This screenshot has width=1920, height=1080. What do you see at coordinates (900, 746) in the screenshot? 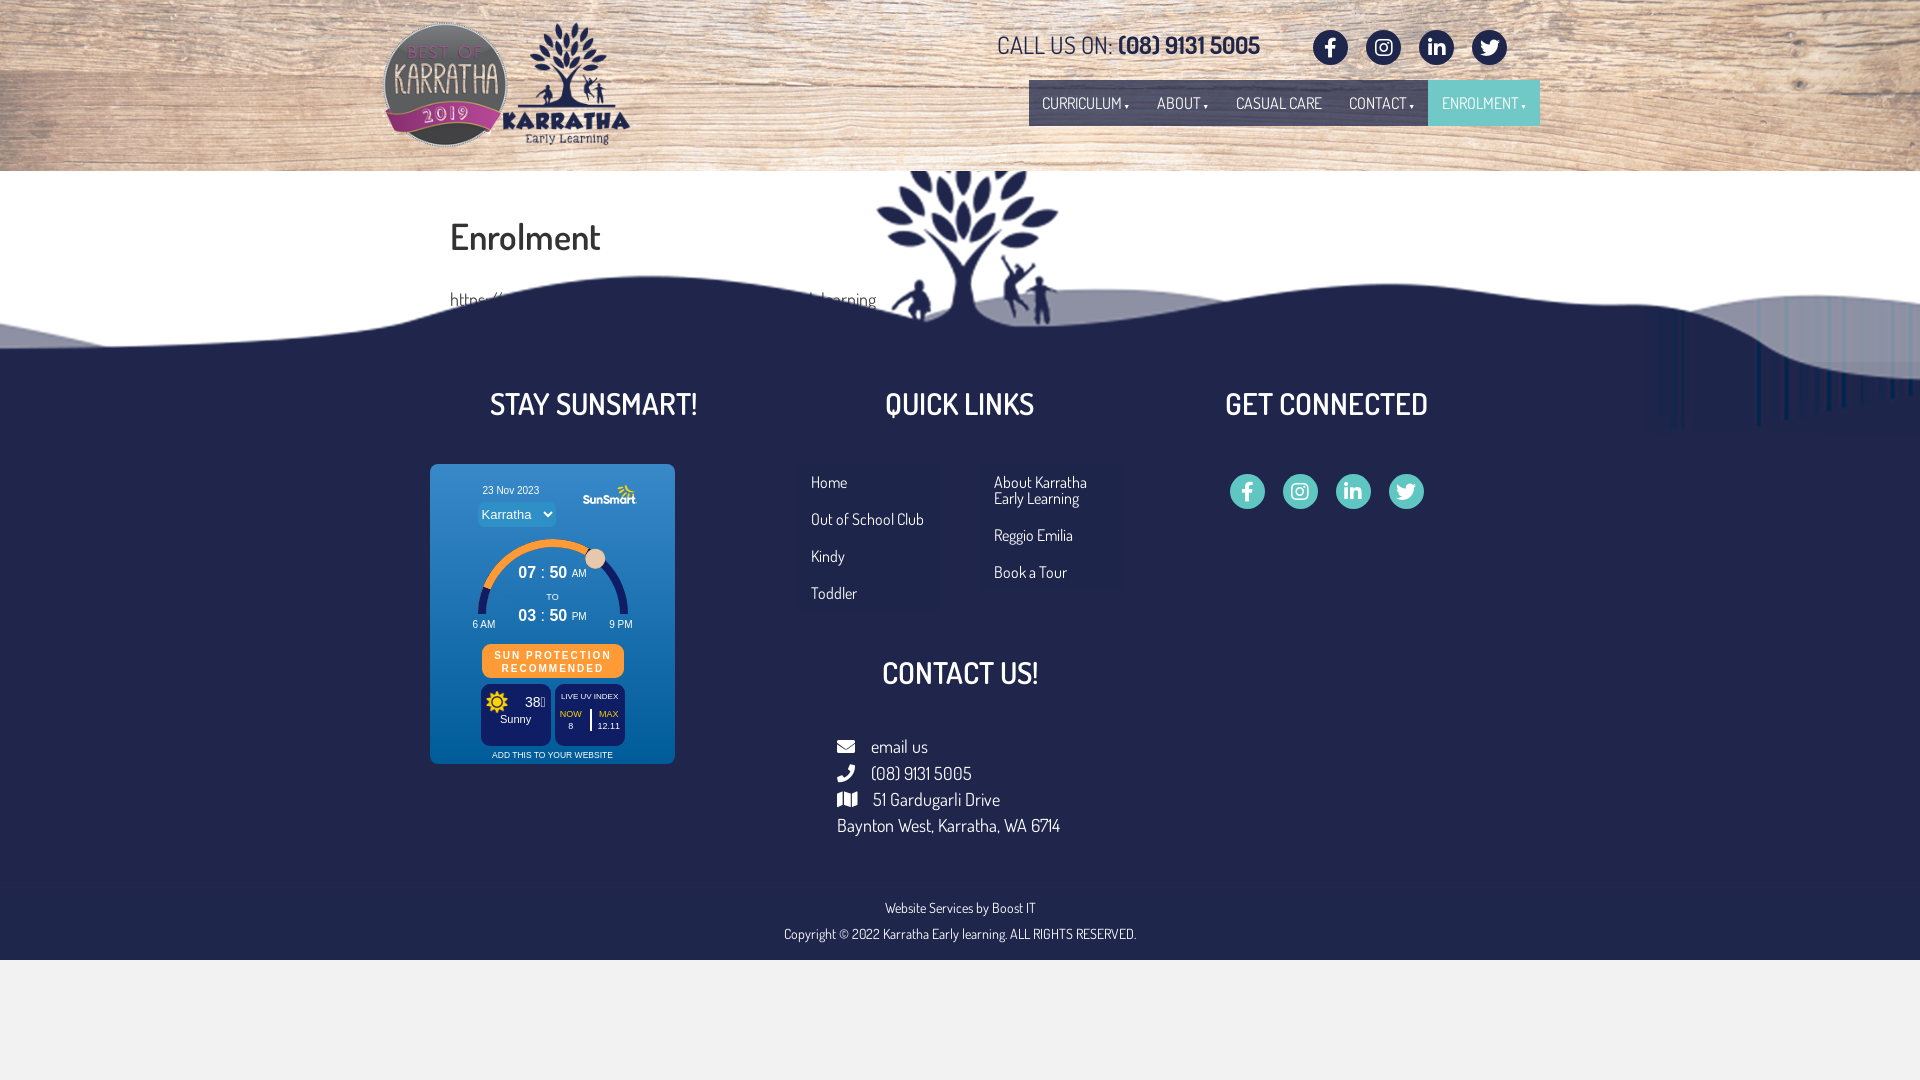
I see `email us` at bounding box center [900, 746].